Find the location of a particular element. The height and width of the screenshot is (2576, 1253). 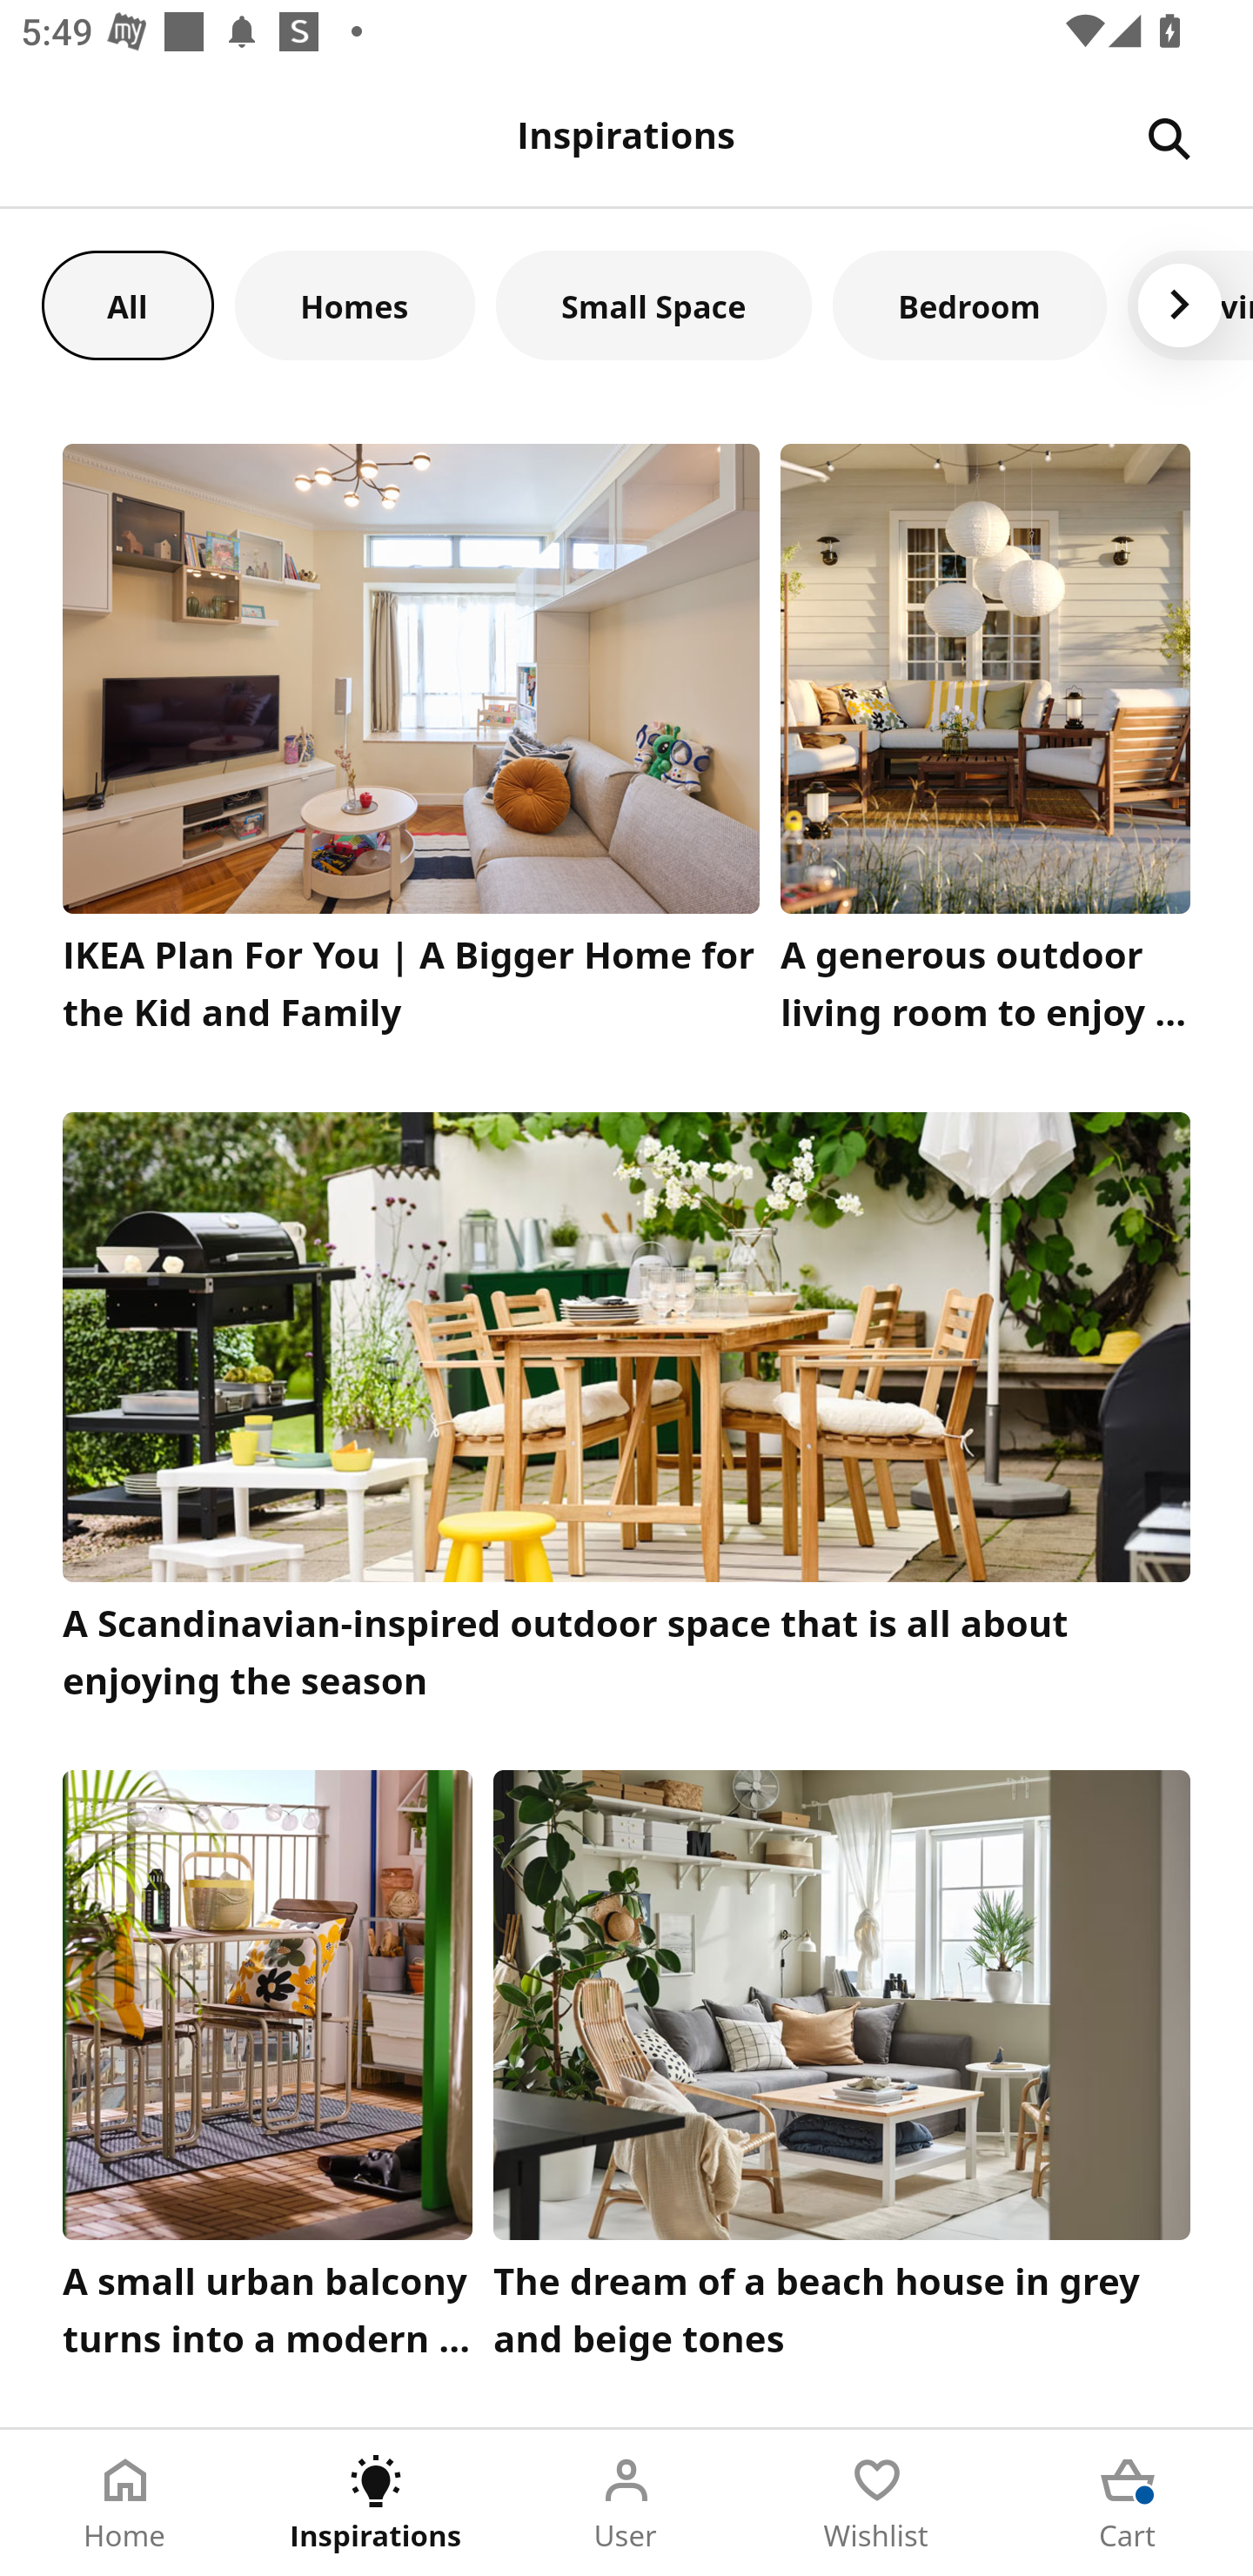

Small Space is located at coordinates (654, 305).